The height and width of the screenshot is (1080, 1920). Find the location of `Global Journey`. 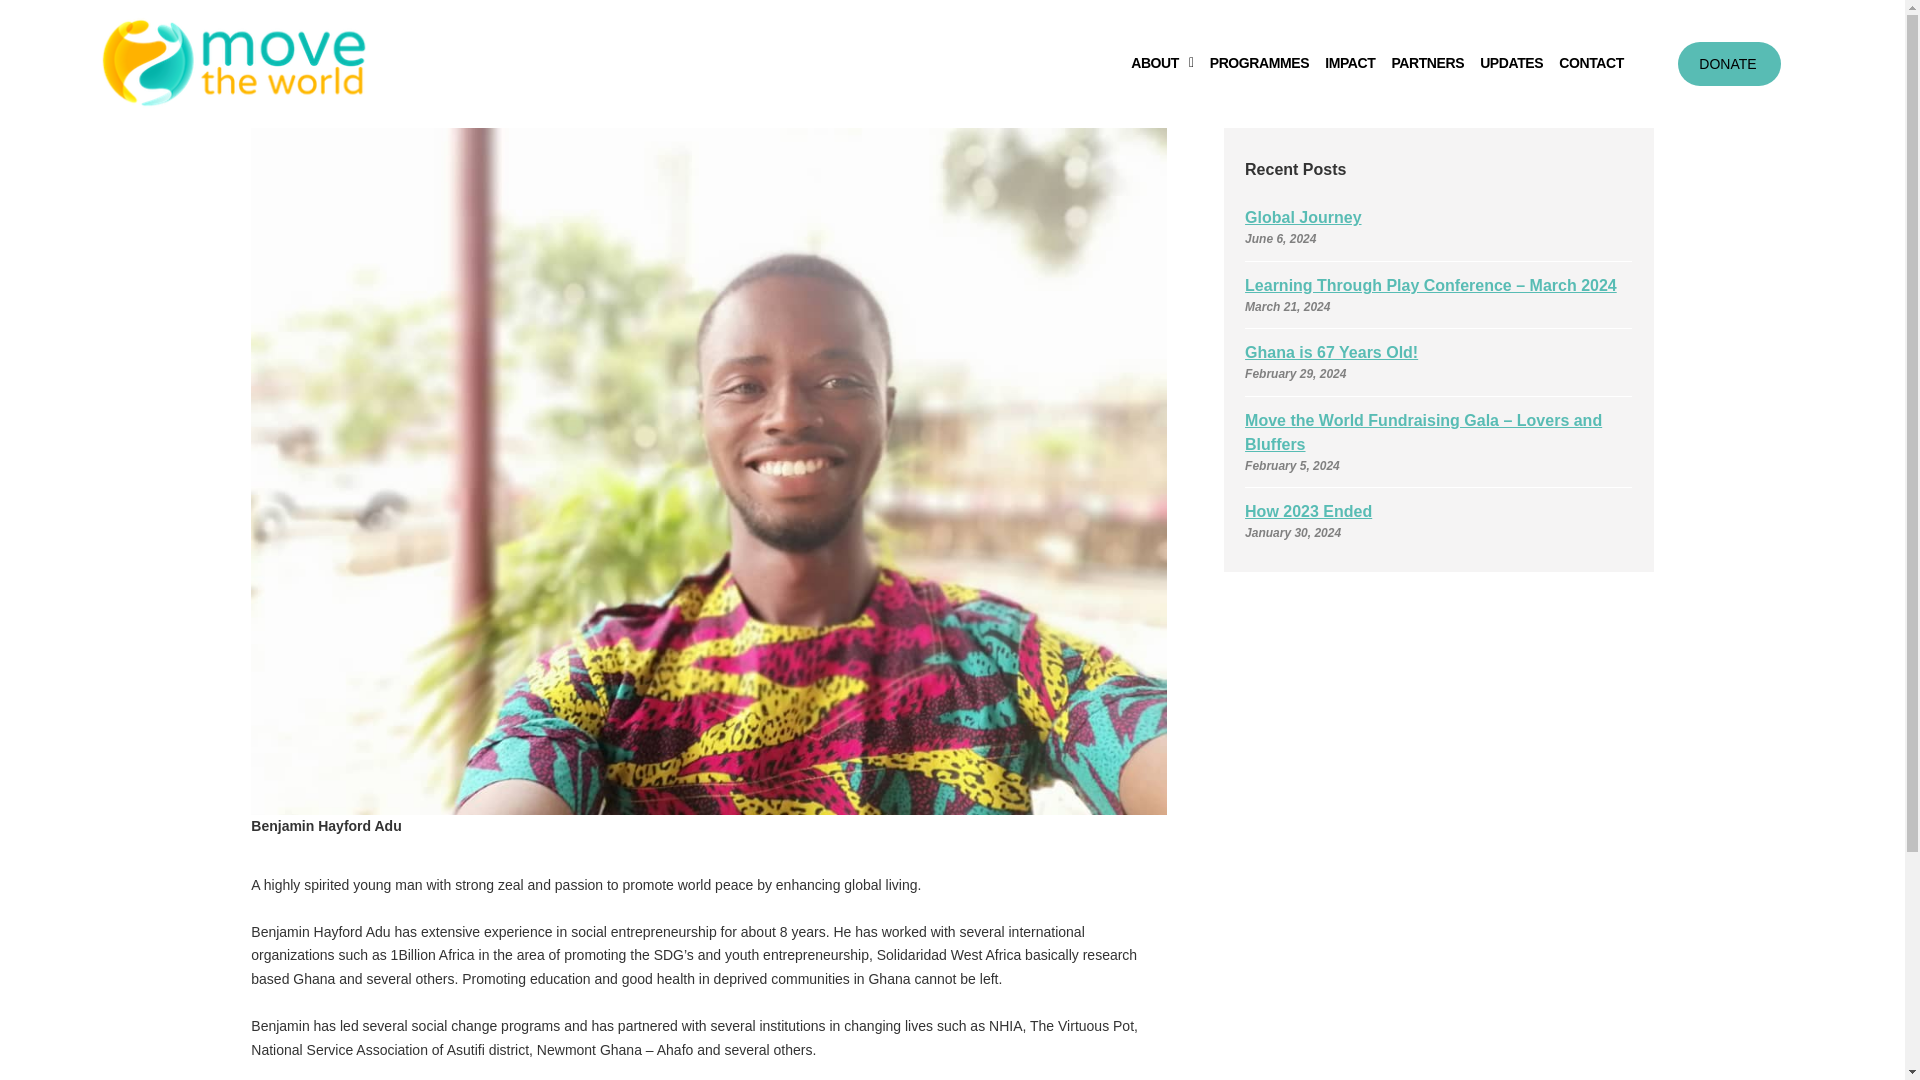

Global Journey is located at coordinates (1302, 217).